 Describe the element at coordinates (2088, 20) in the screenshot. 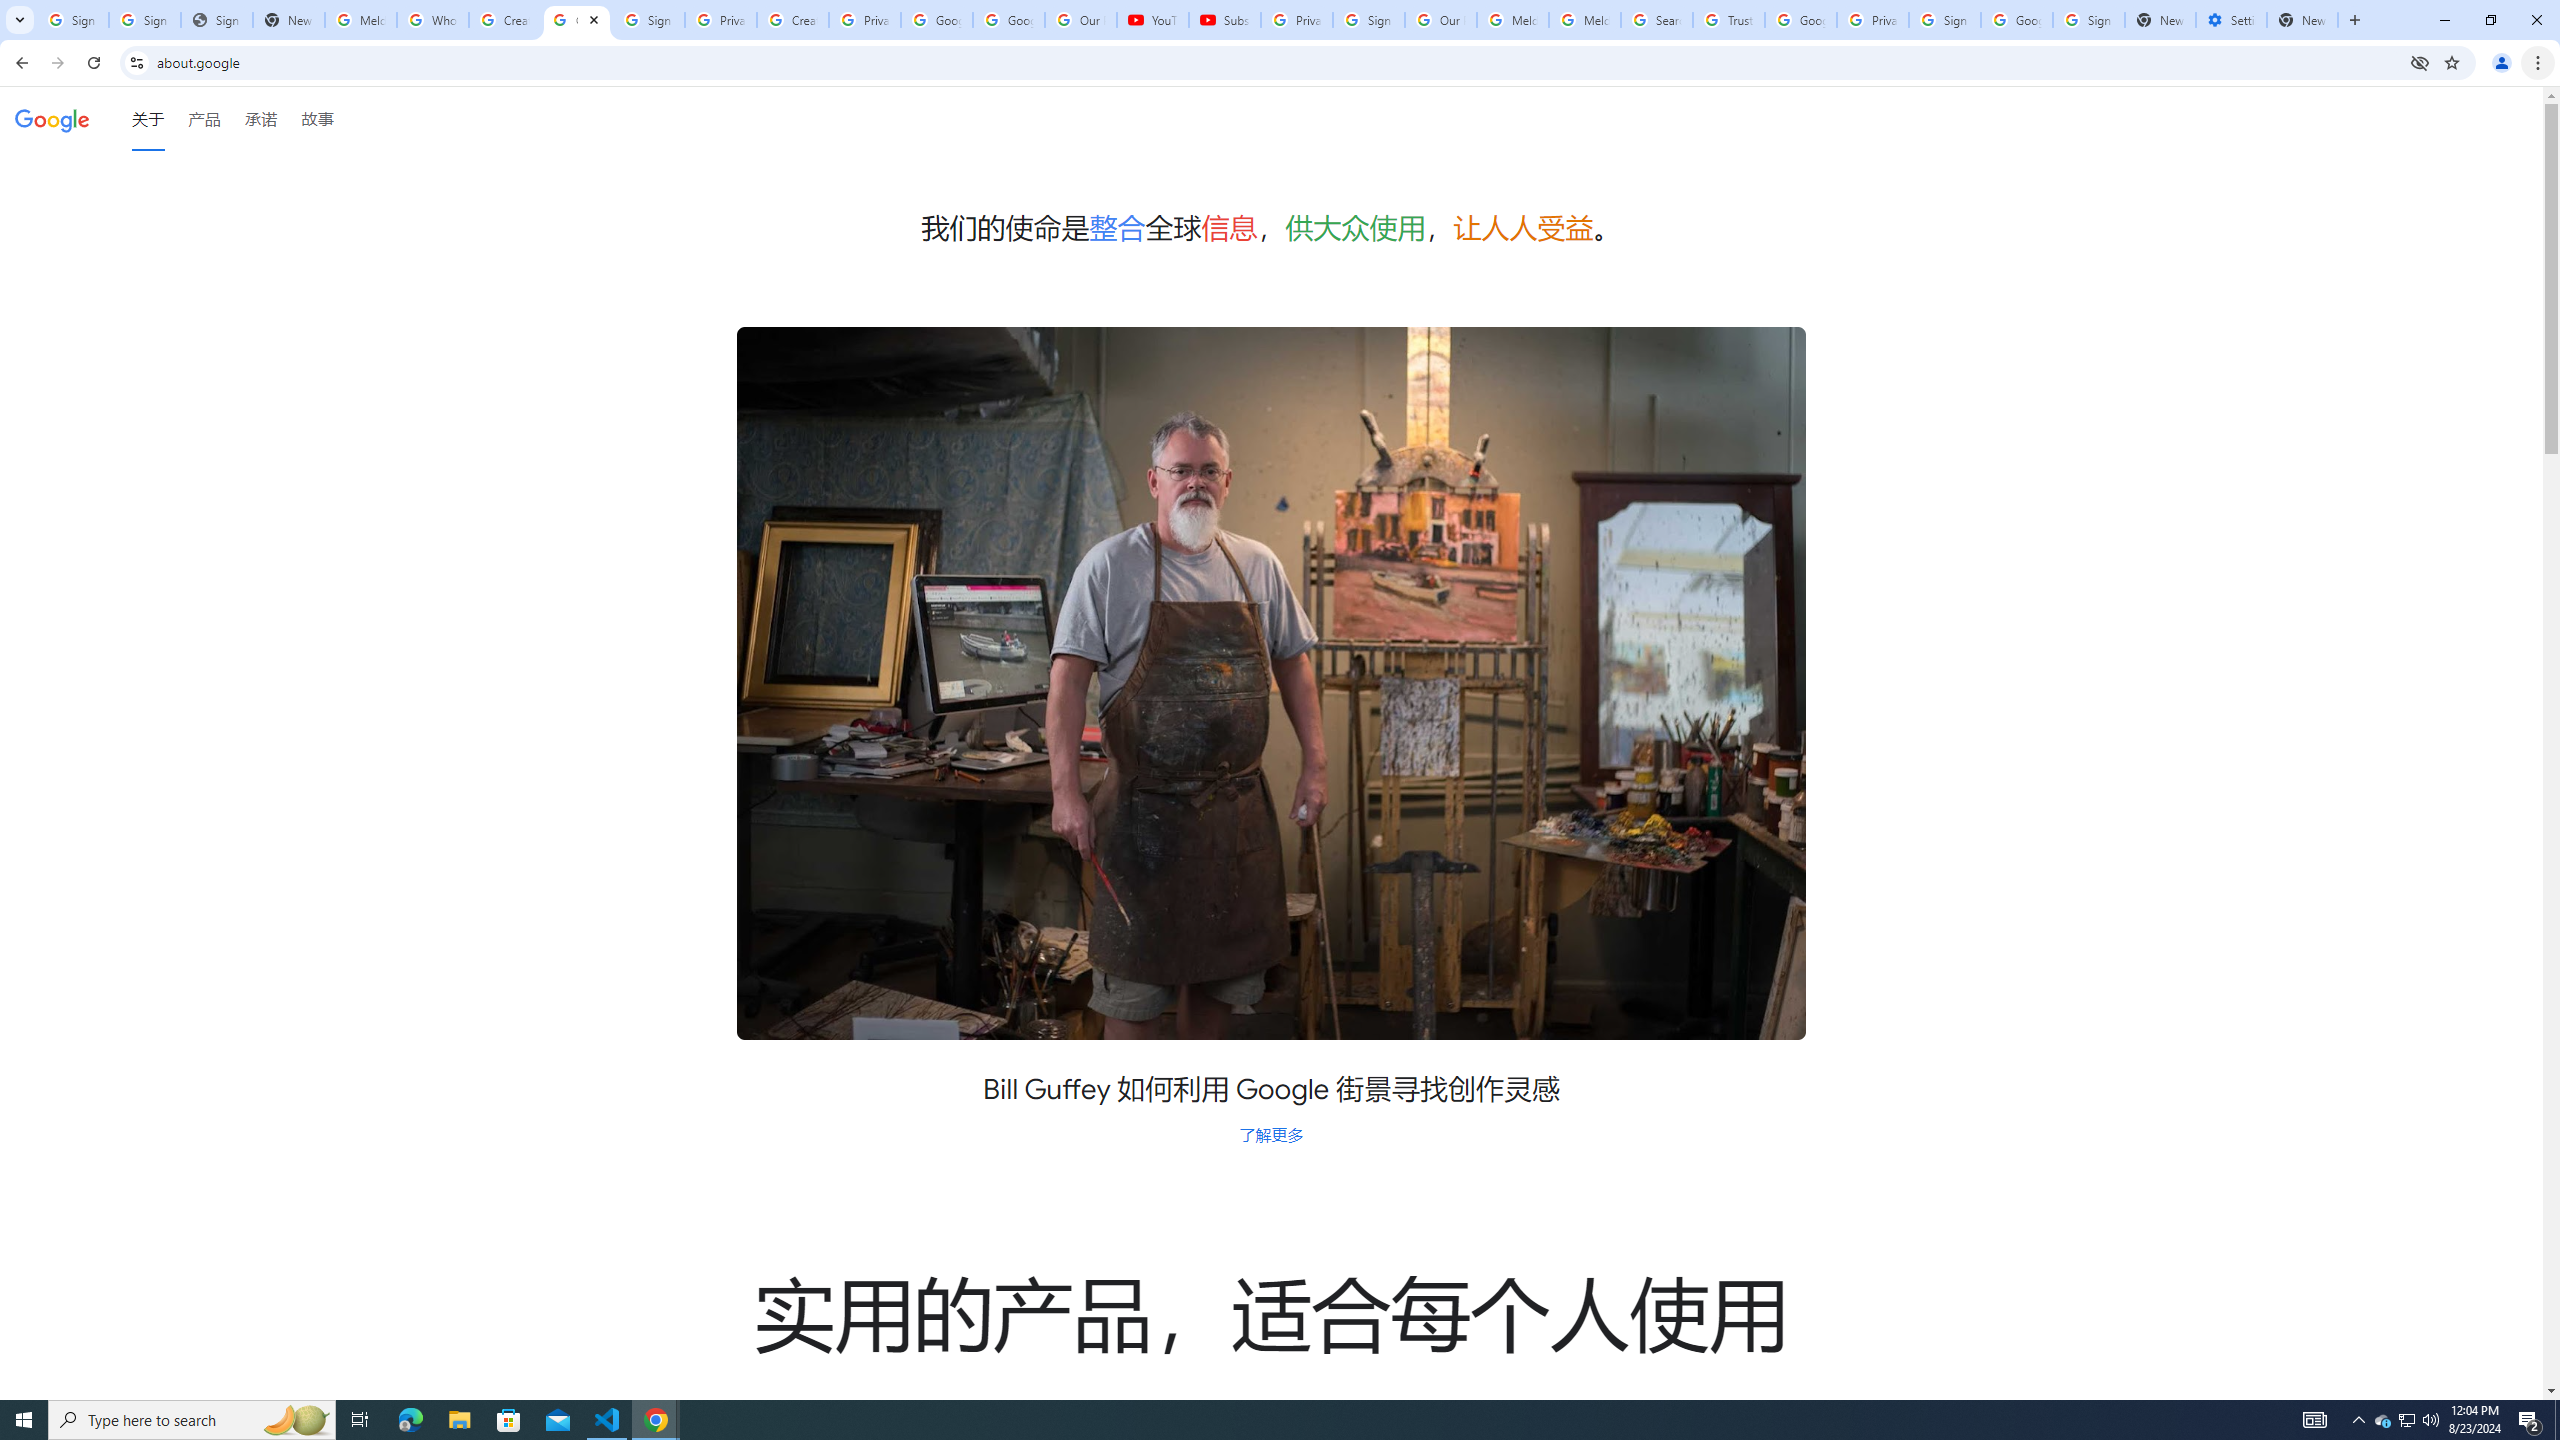

I see `Sign in - Google Accounts` at that location.